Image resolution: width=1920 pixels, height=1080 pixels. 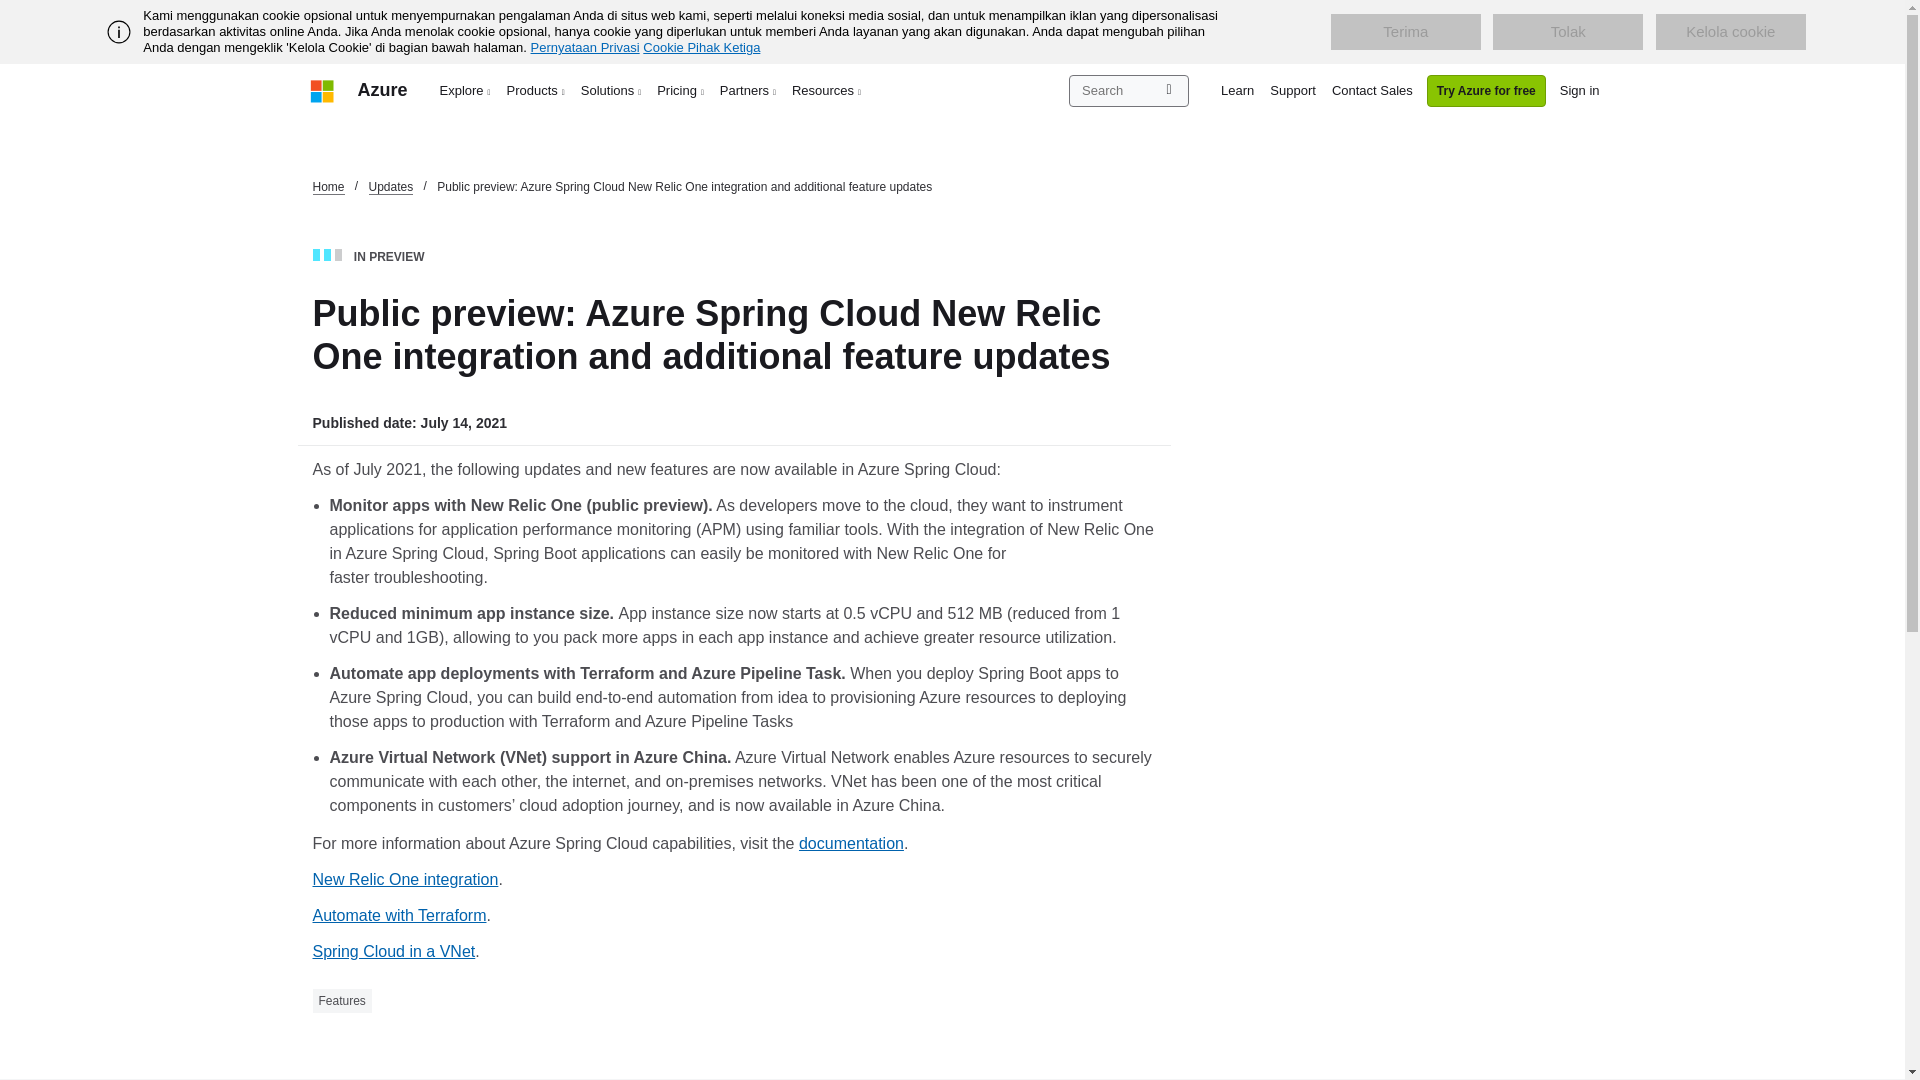 I want to click on Pernyataan Privasi, so click(x=585, y=47).